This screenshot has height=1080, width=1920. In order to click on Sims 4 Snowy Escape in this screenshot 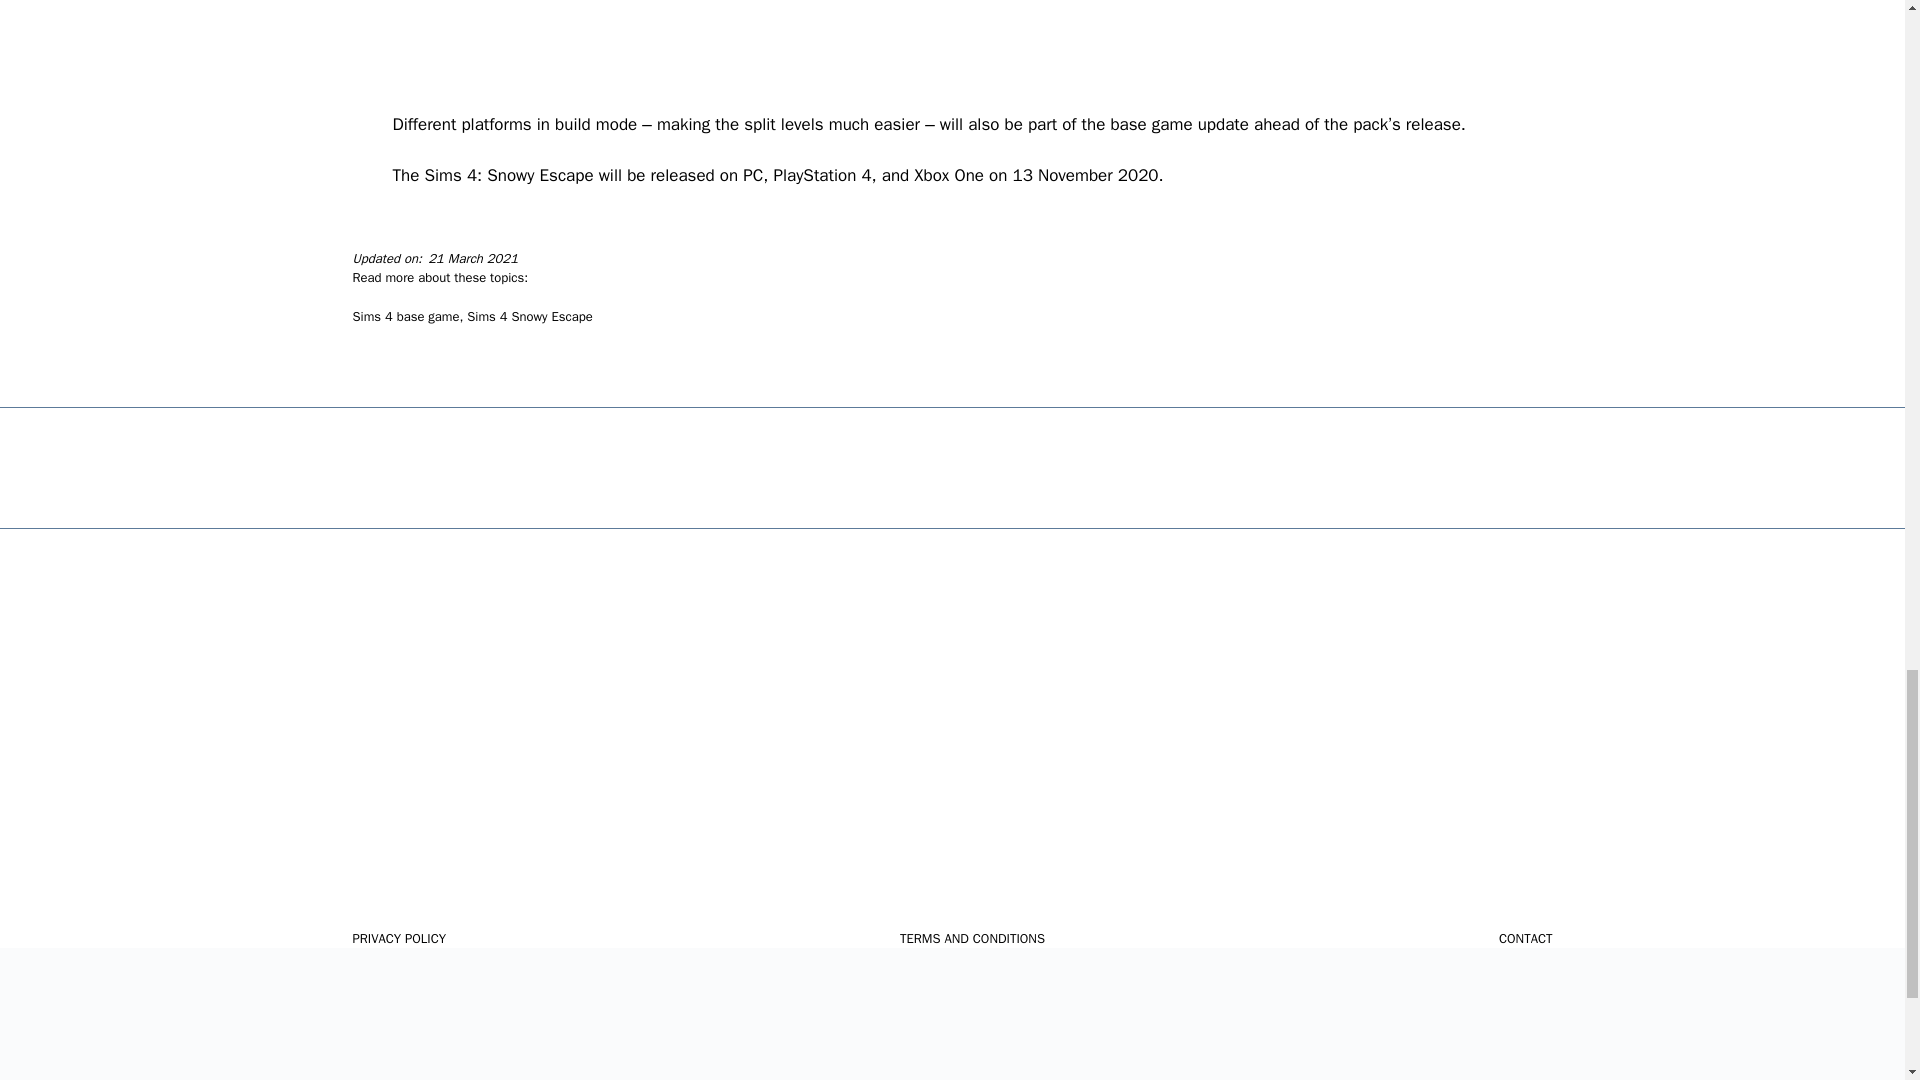, I will do `click(528, 316)`.